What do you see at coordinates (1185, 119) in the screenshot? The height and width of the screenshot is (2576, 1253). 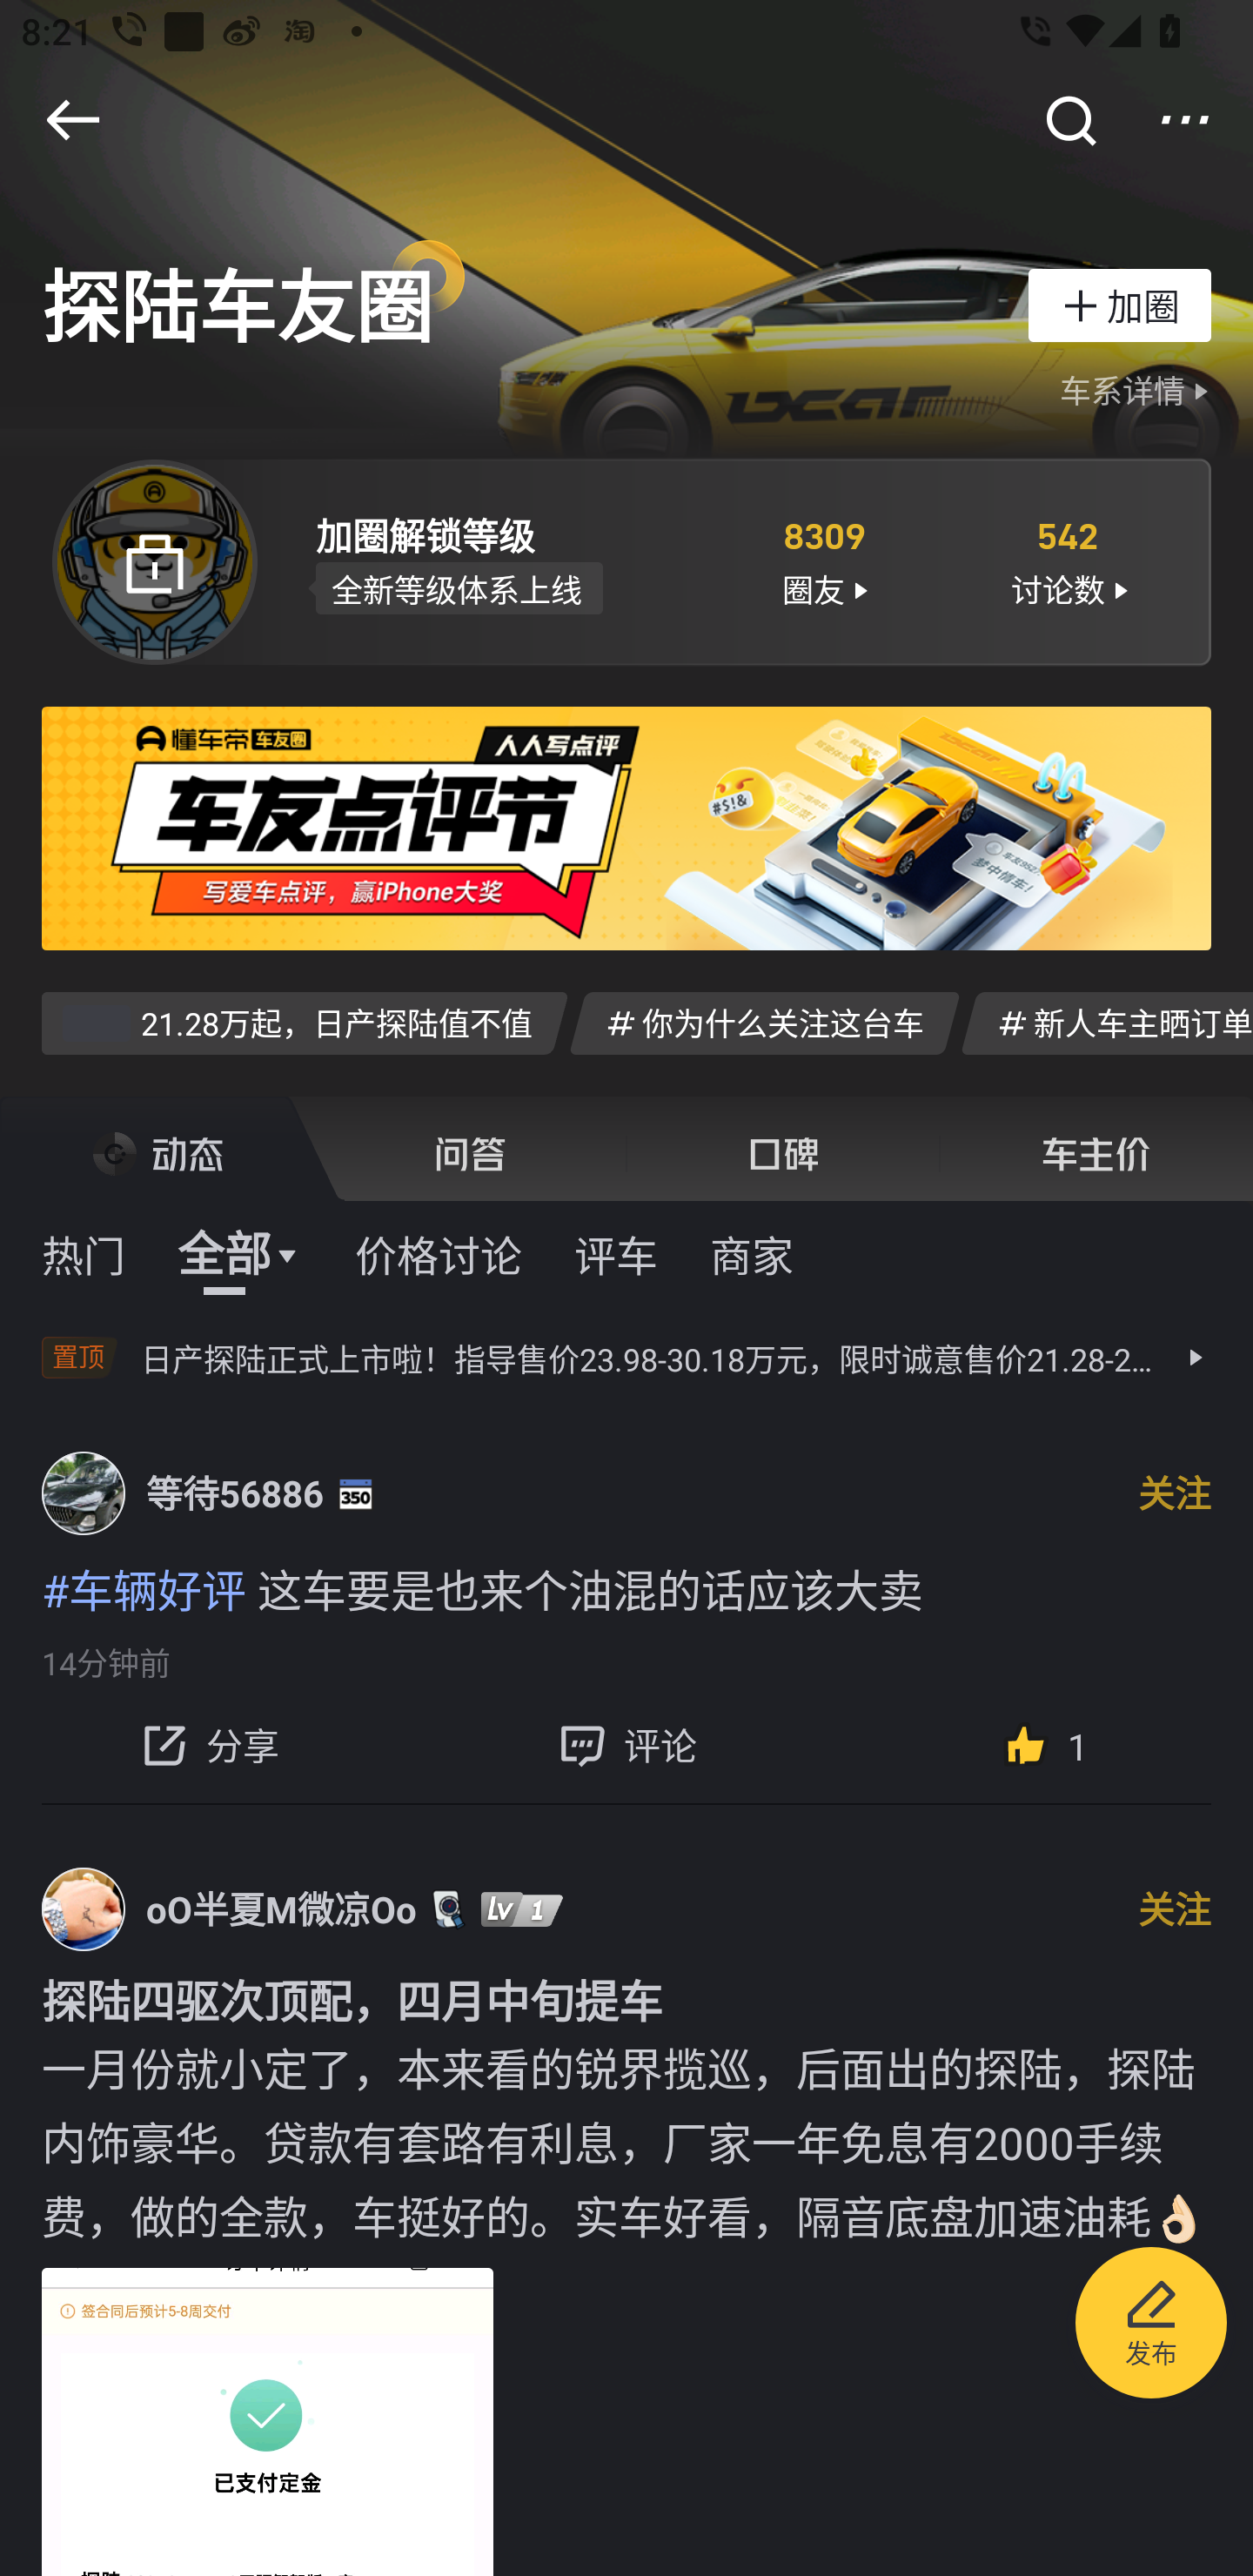 I see `` at bounding box center [1185, 119].